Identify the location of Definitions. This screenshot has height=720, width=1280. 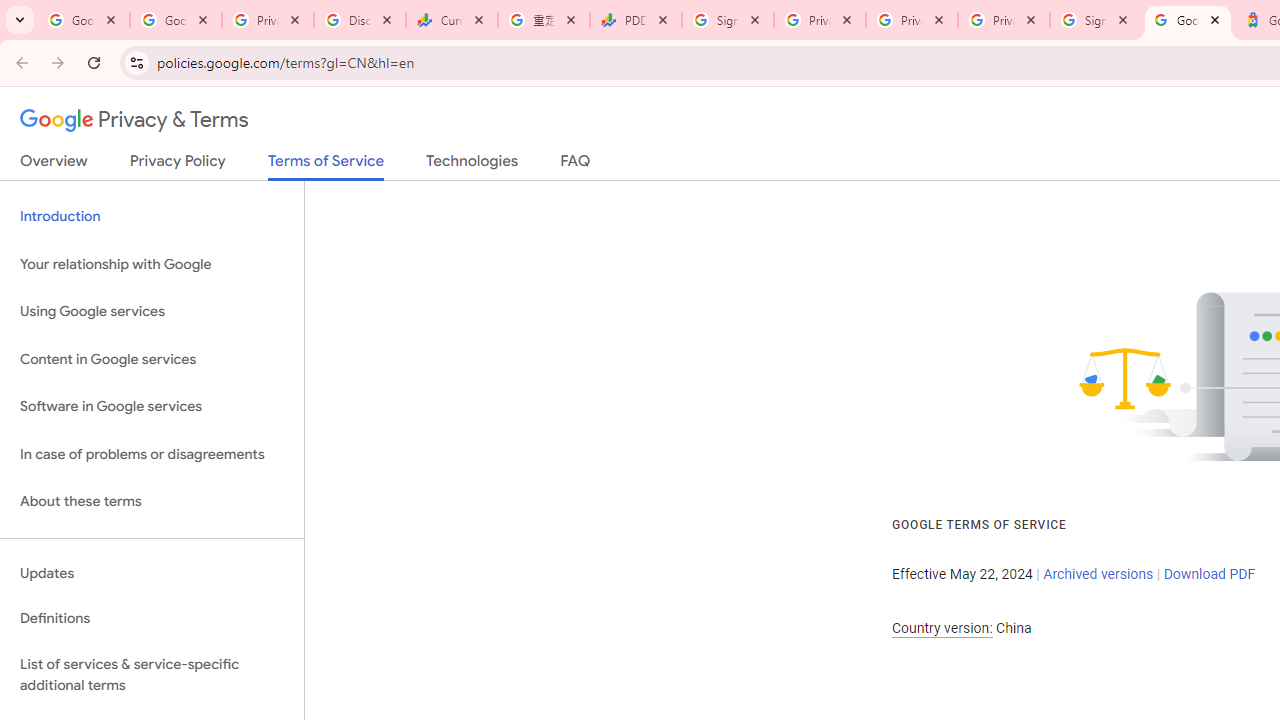
(152, 619).